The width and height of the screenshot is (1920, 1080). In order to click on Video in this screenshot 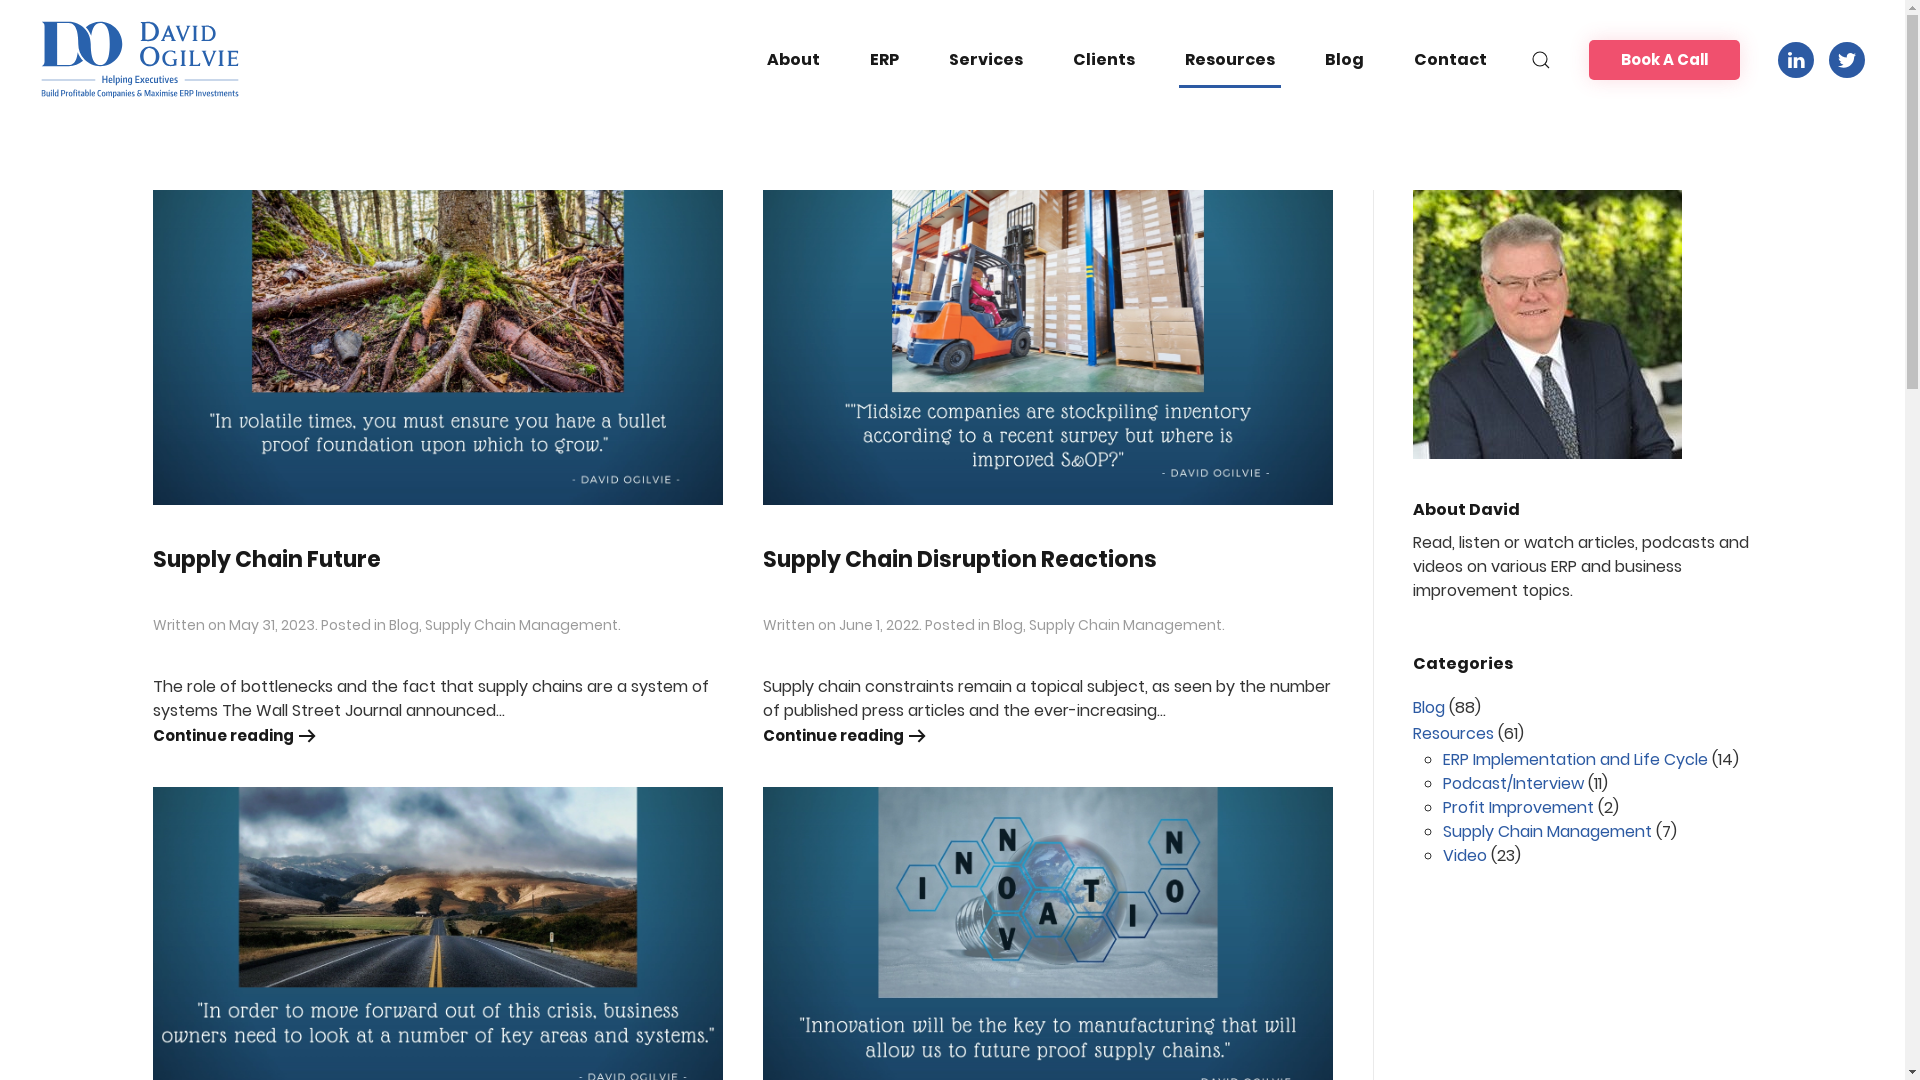, I will do `click(1464, 856)`.